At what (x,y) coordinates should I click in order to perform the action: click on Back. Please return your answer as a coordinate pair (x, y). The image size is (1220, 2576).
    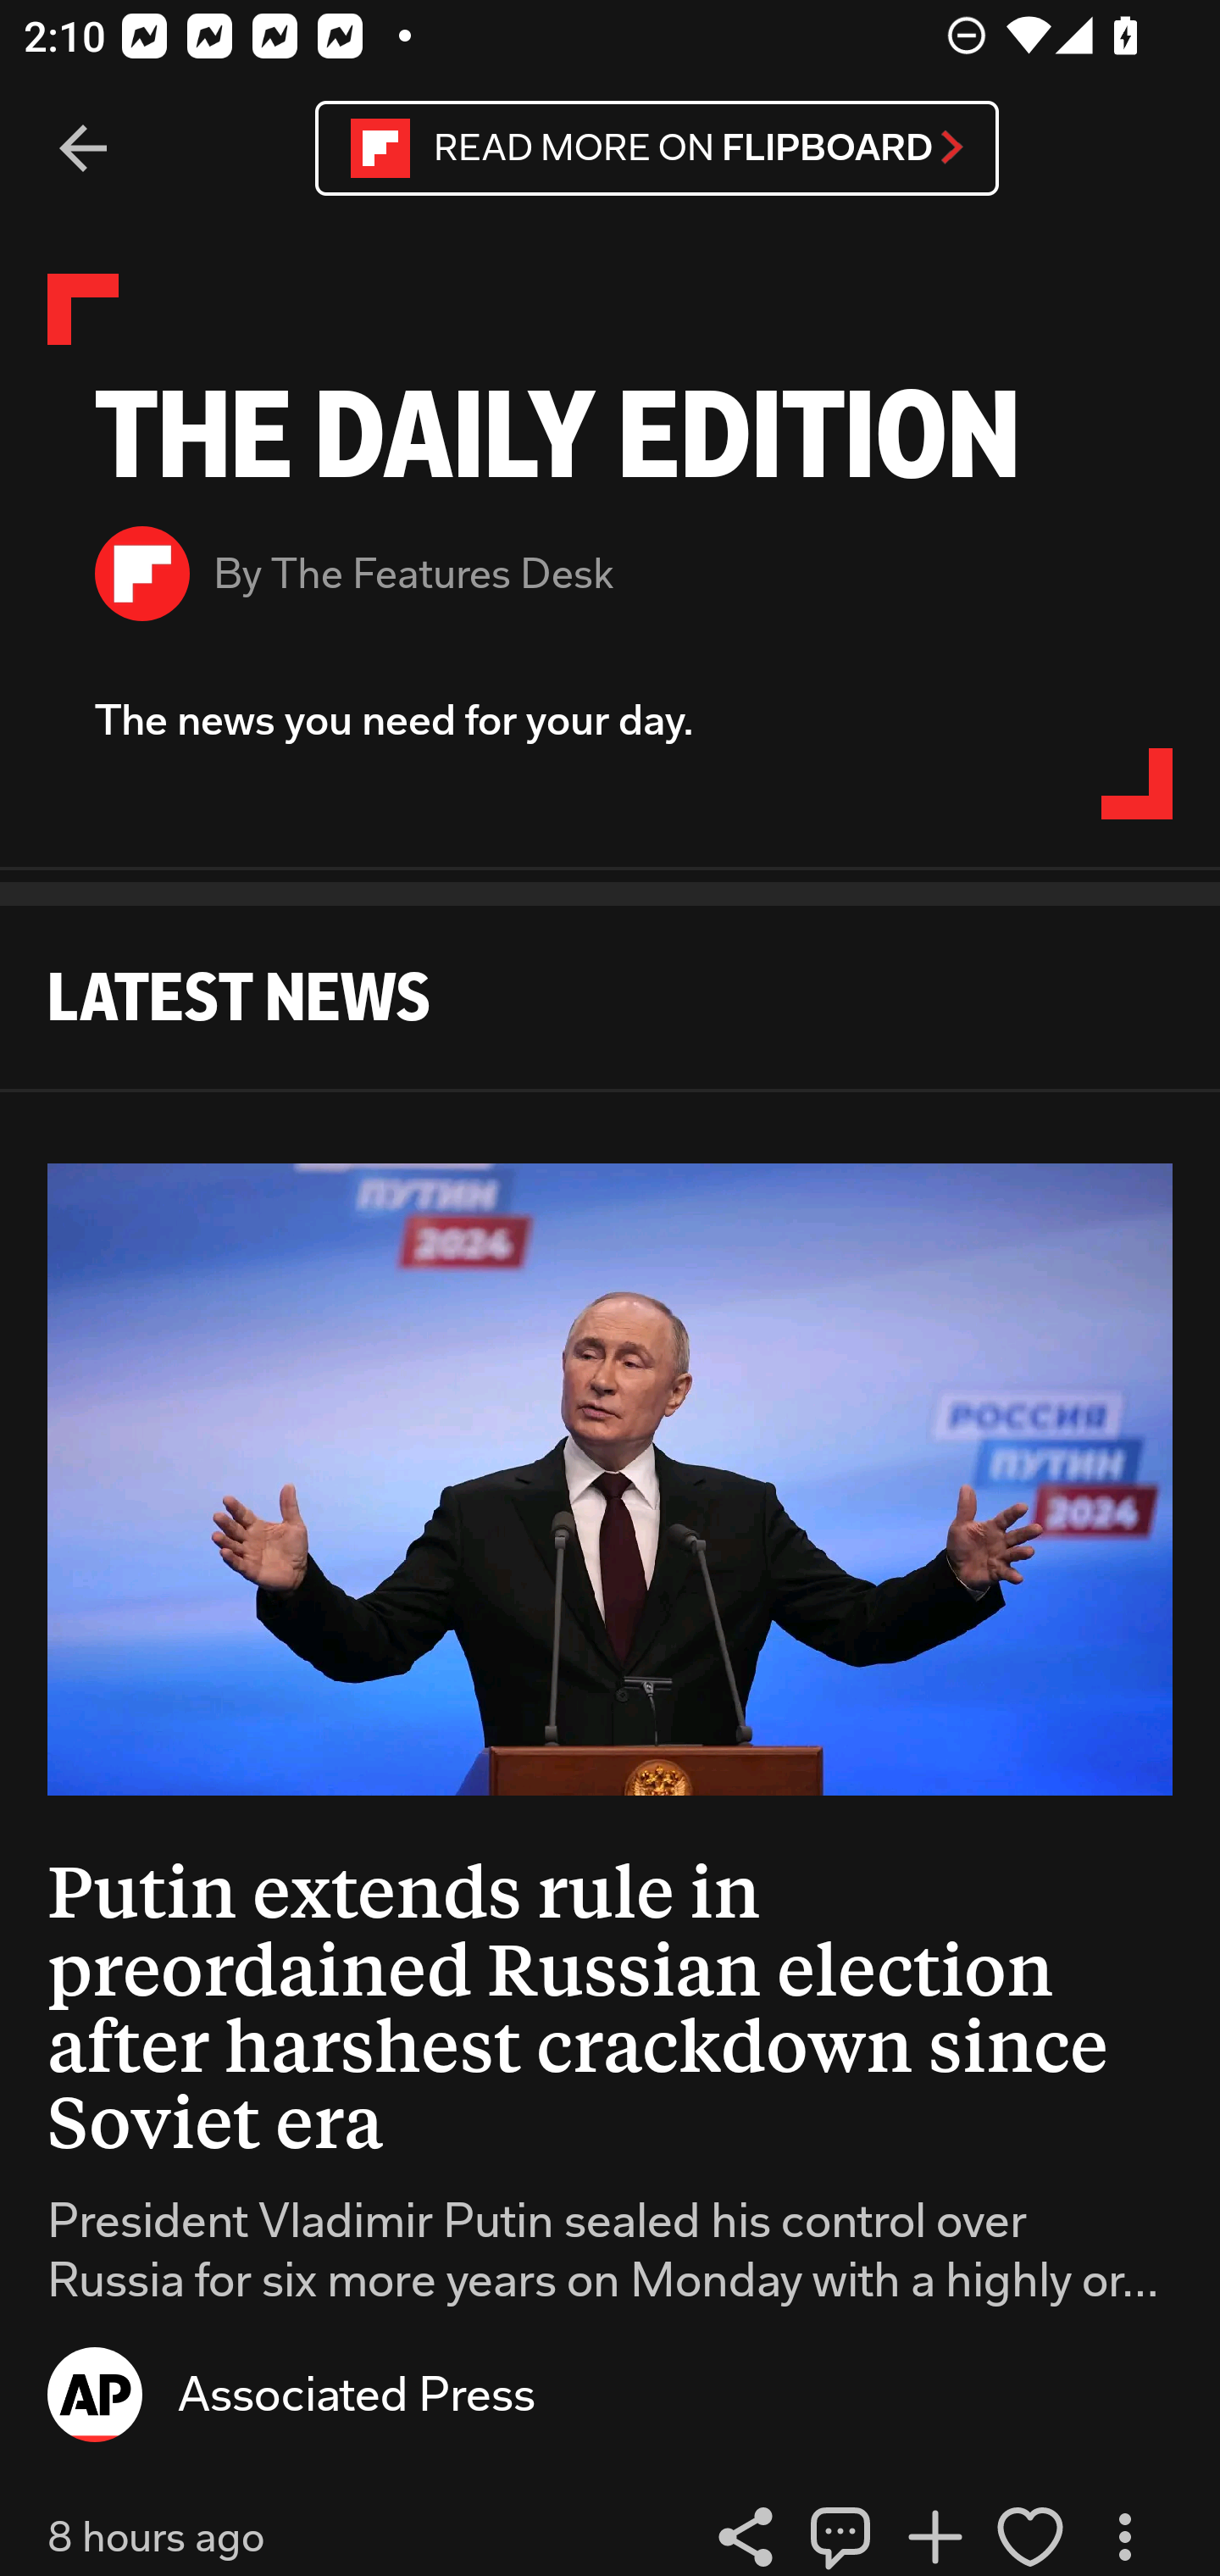
    Looking at the image, I should click on (83, 149).